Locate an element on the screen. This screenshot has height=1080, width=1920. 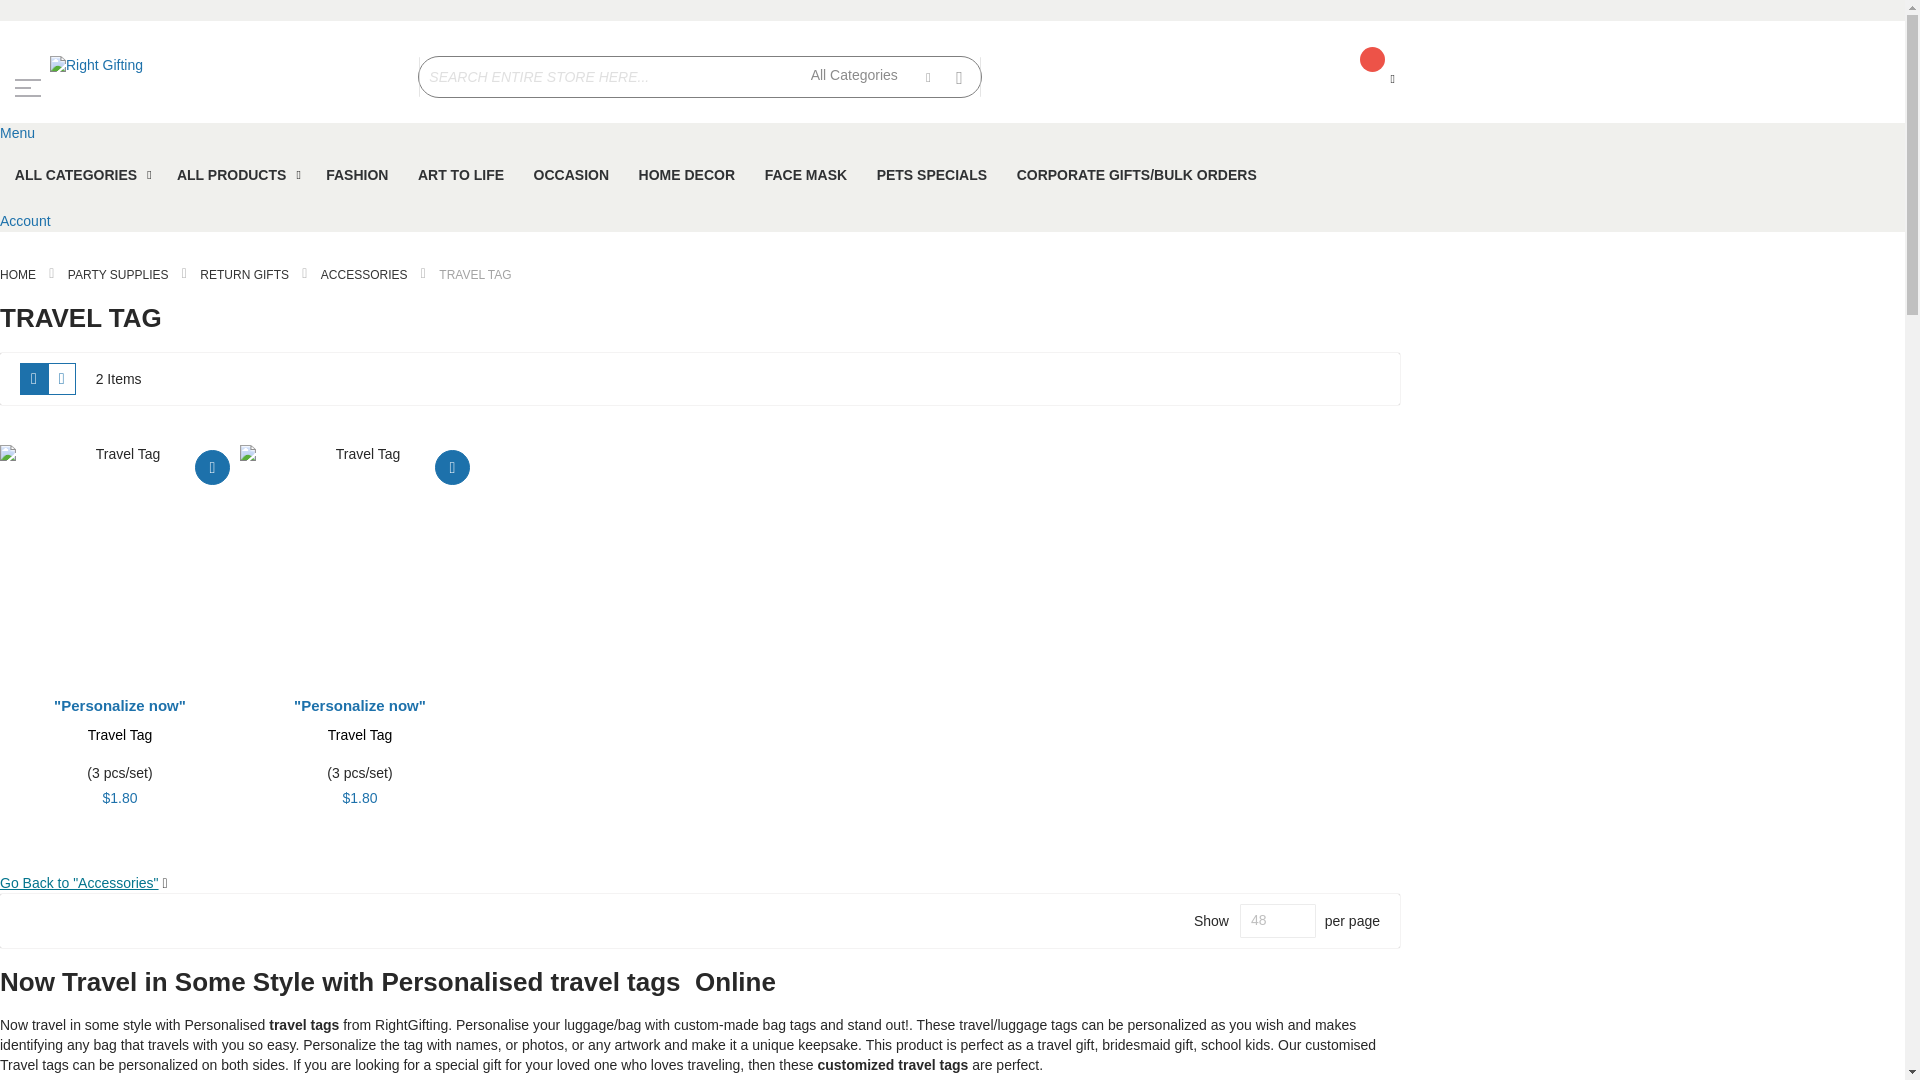
Go to Home Page is located at coordinates (19, 274).